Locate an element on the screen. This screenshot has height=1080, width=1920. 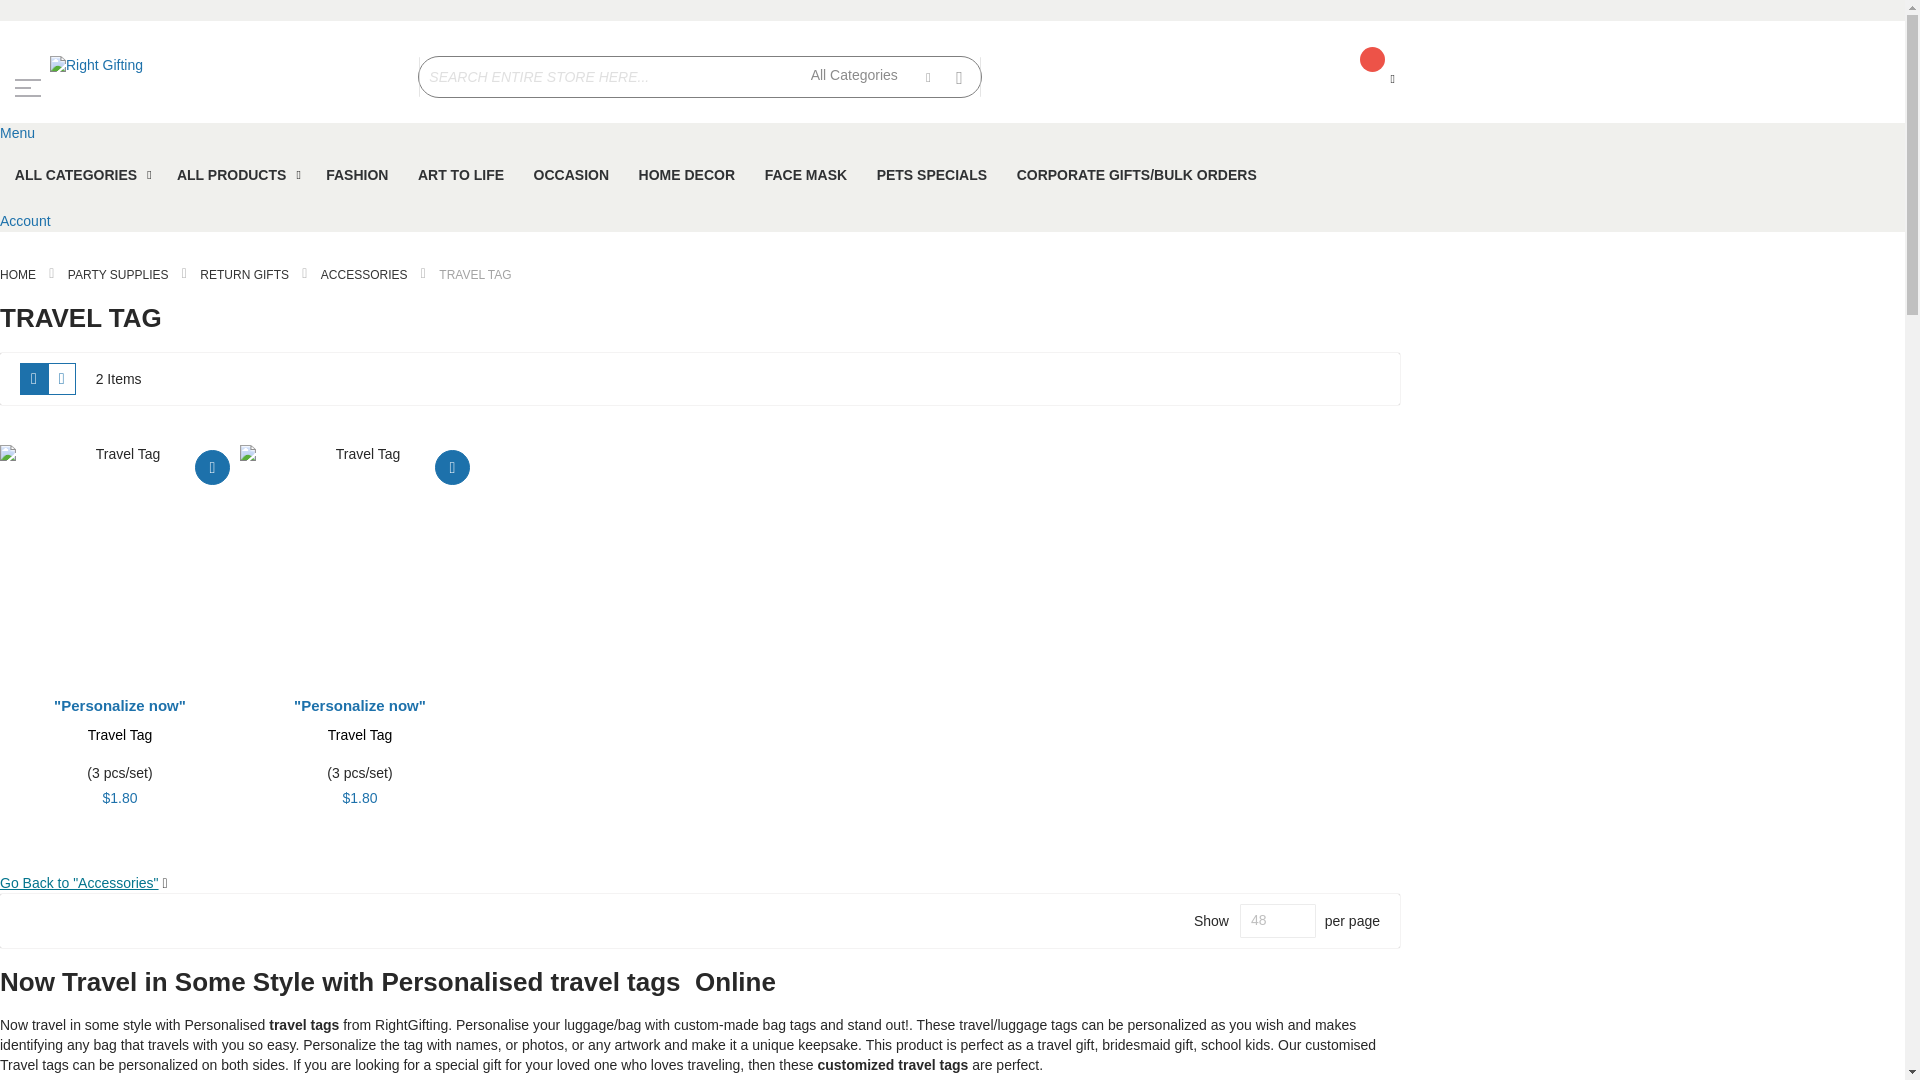
Go to Home Page is located at coordinates (19, 274).